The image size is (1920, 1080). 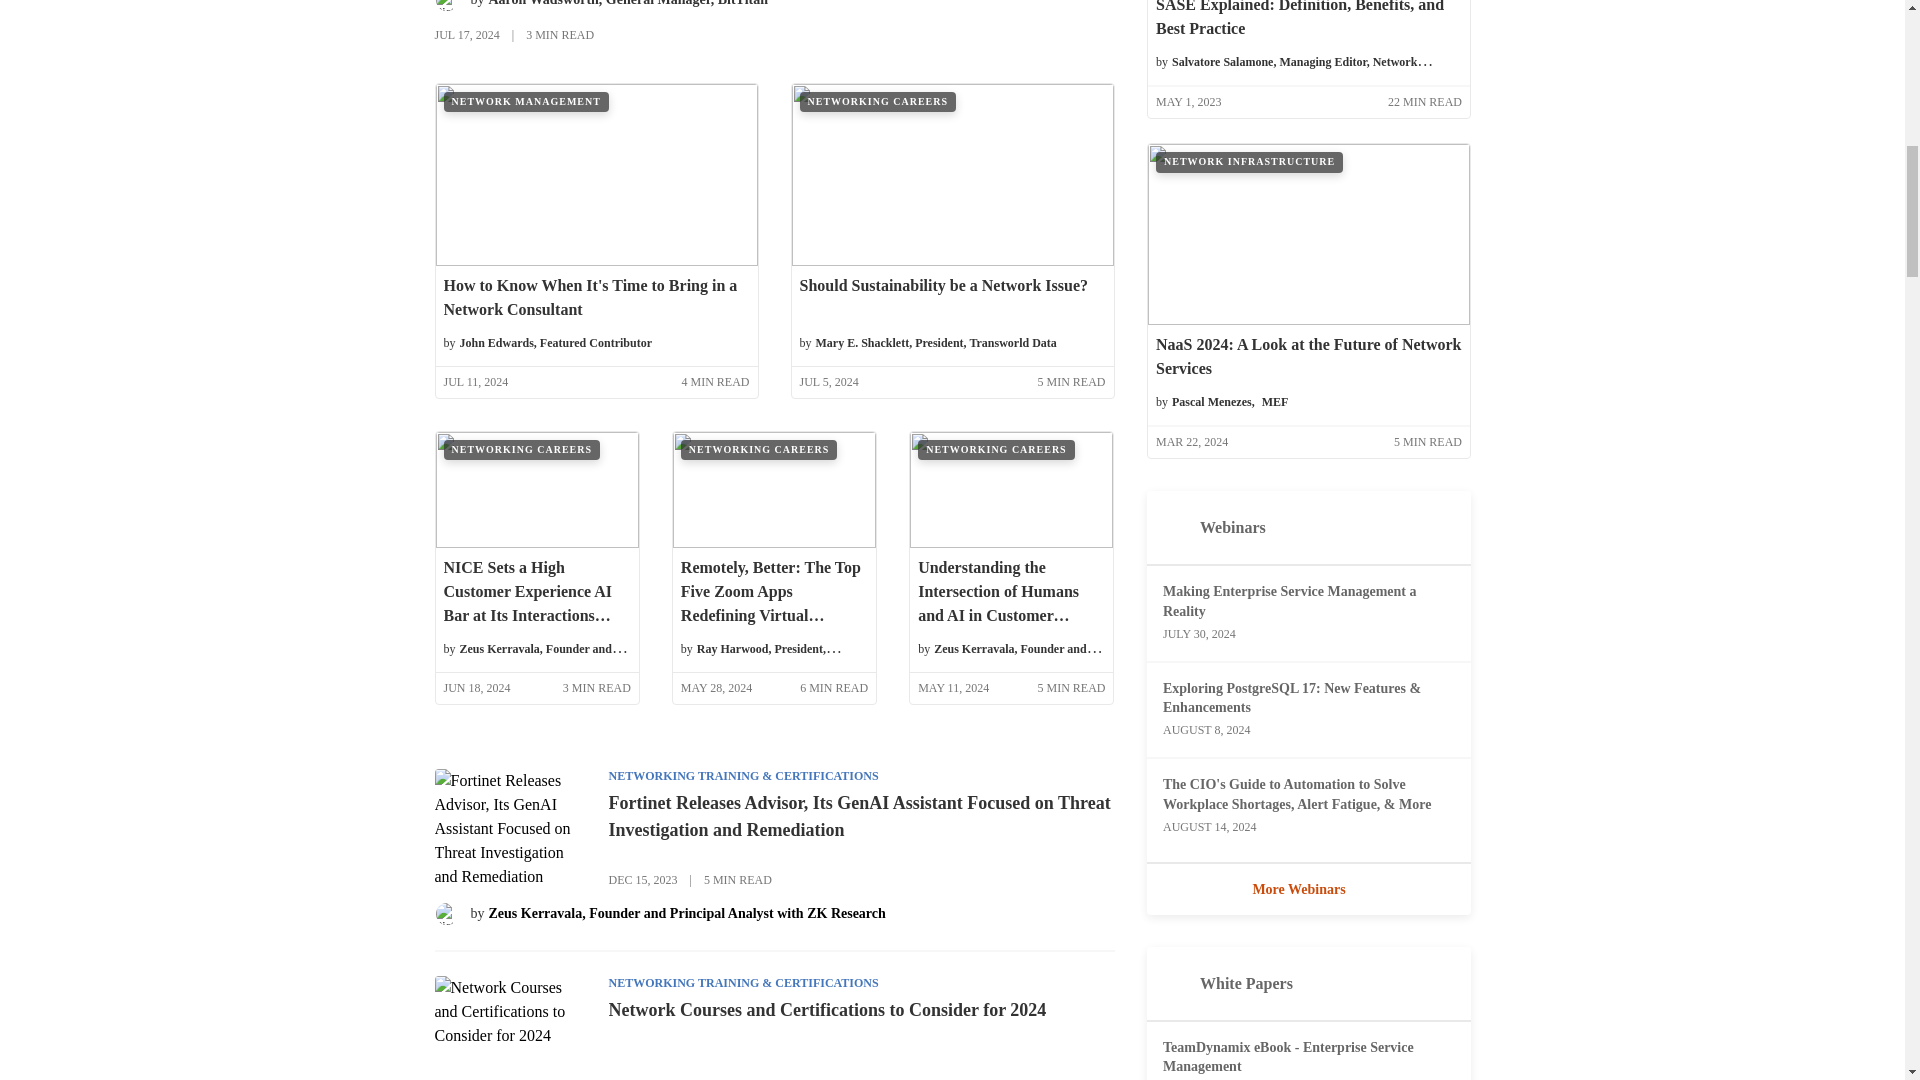 What do you see at coordinates (446, 6) in the screenshot?
I see `Picture of Aaron Wadsworth, General Manager, BitTitan` at bounding box center [446, 6].